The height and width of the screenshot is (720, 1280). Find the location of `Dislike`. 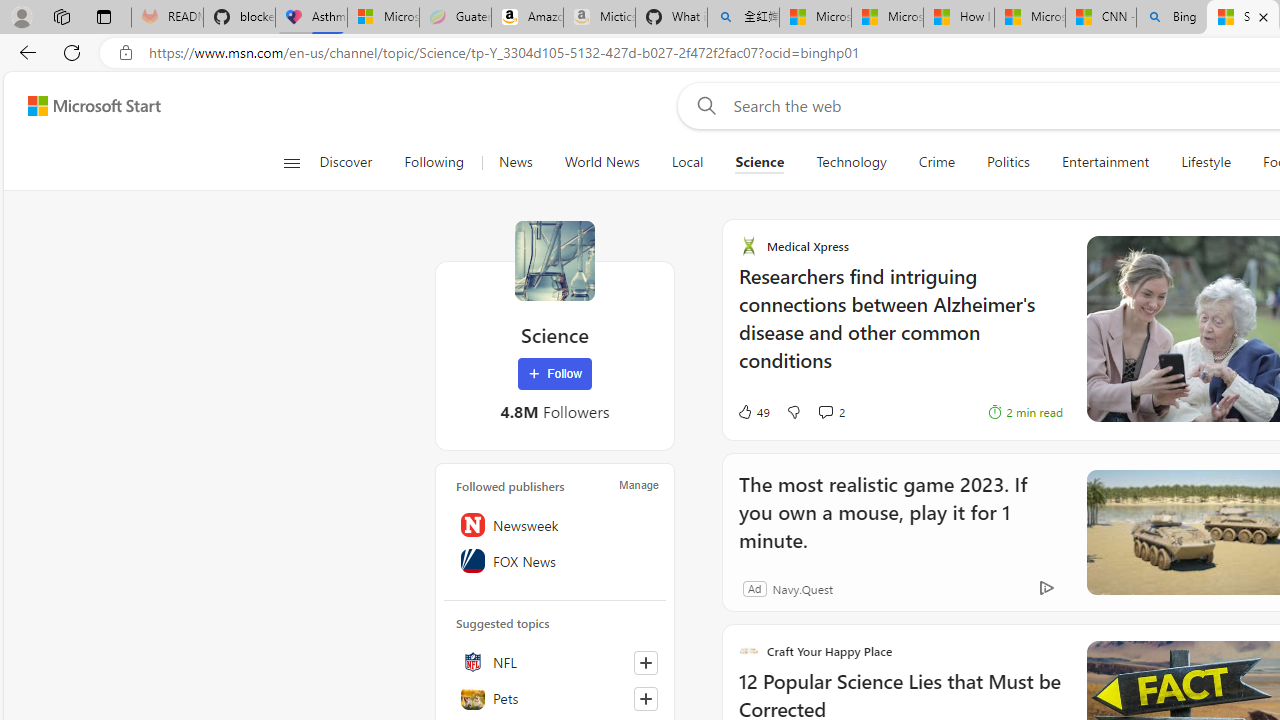

Dislike is located at coordinates (793, 412).